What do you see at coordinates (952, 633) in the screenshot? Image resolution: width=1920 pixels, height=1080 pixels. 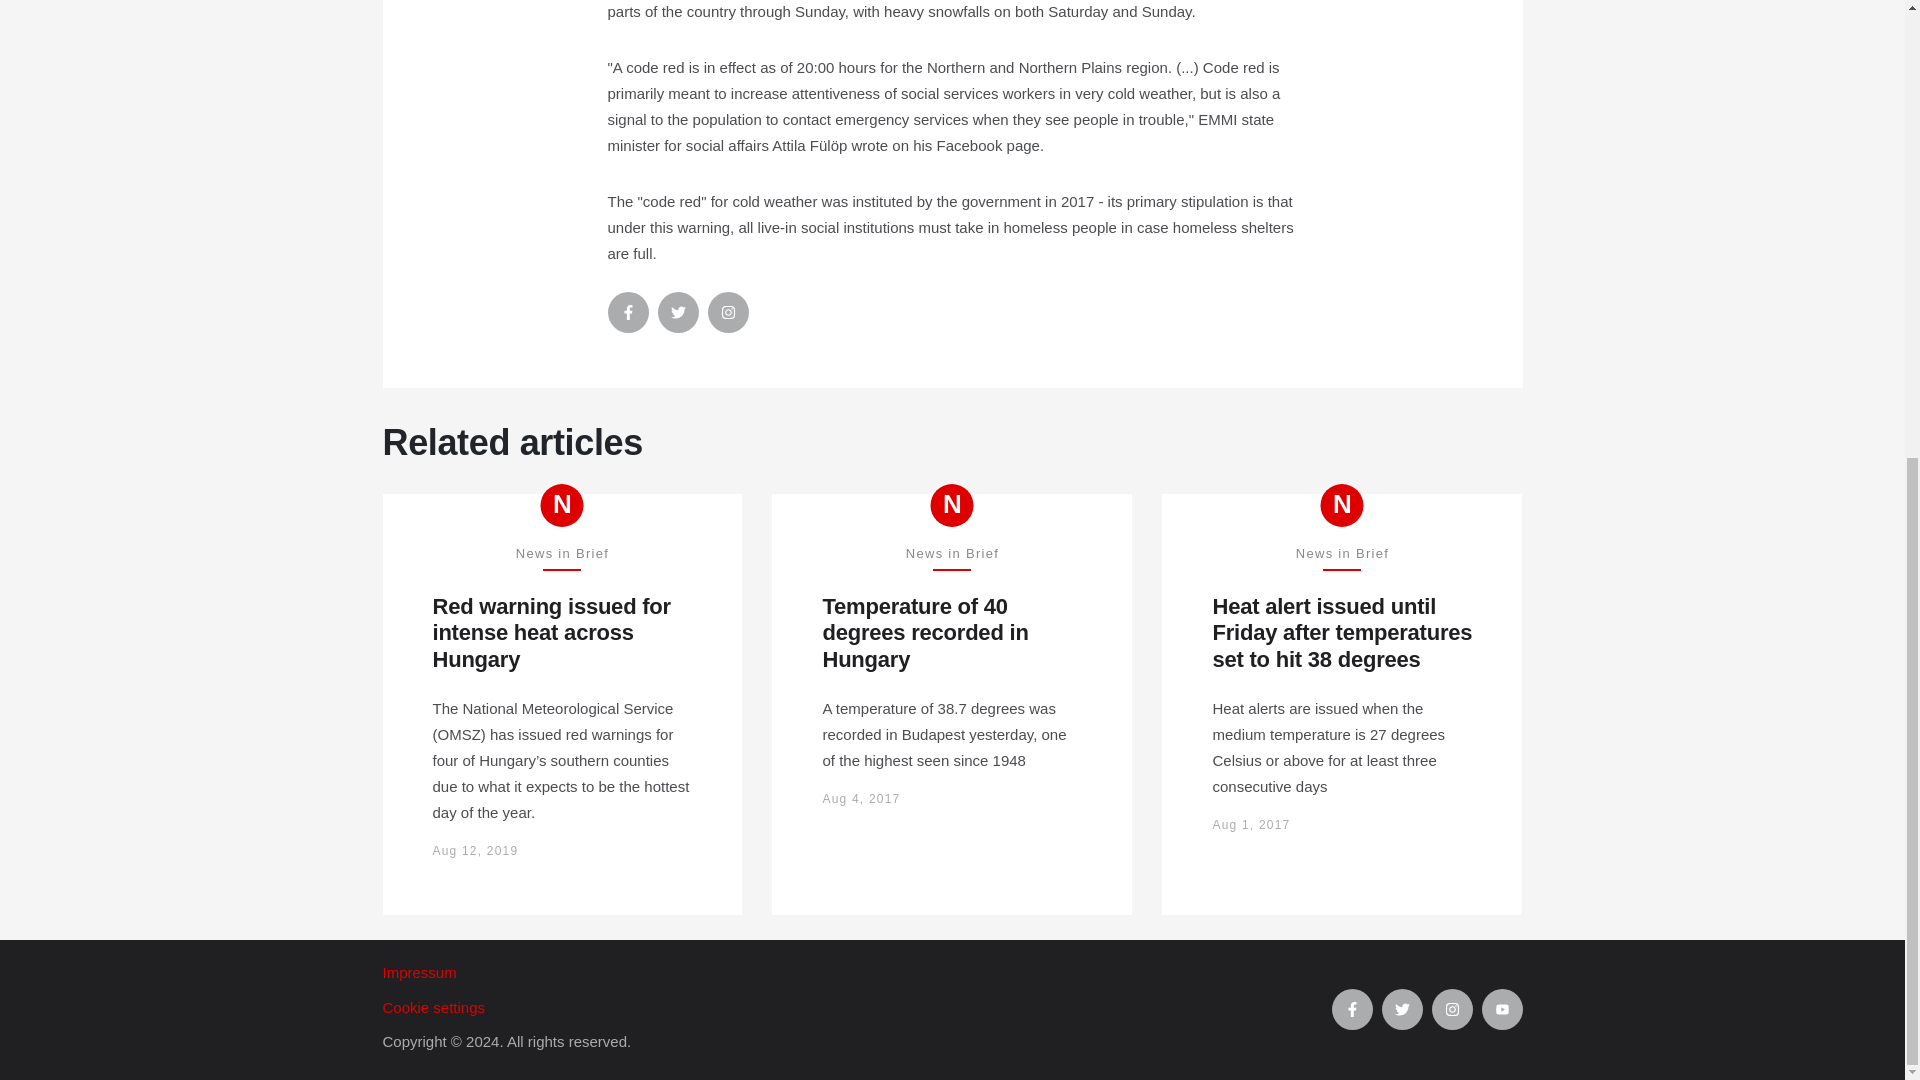 I see `Temperature of 40 degrees recorded in Hungary` at bounding box center [952, 633].